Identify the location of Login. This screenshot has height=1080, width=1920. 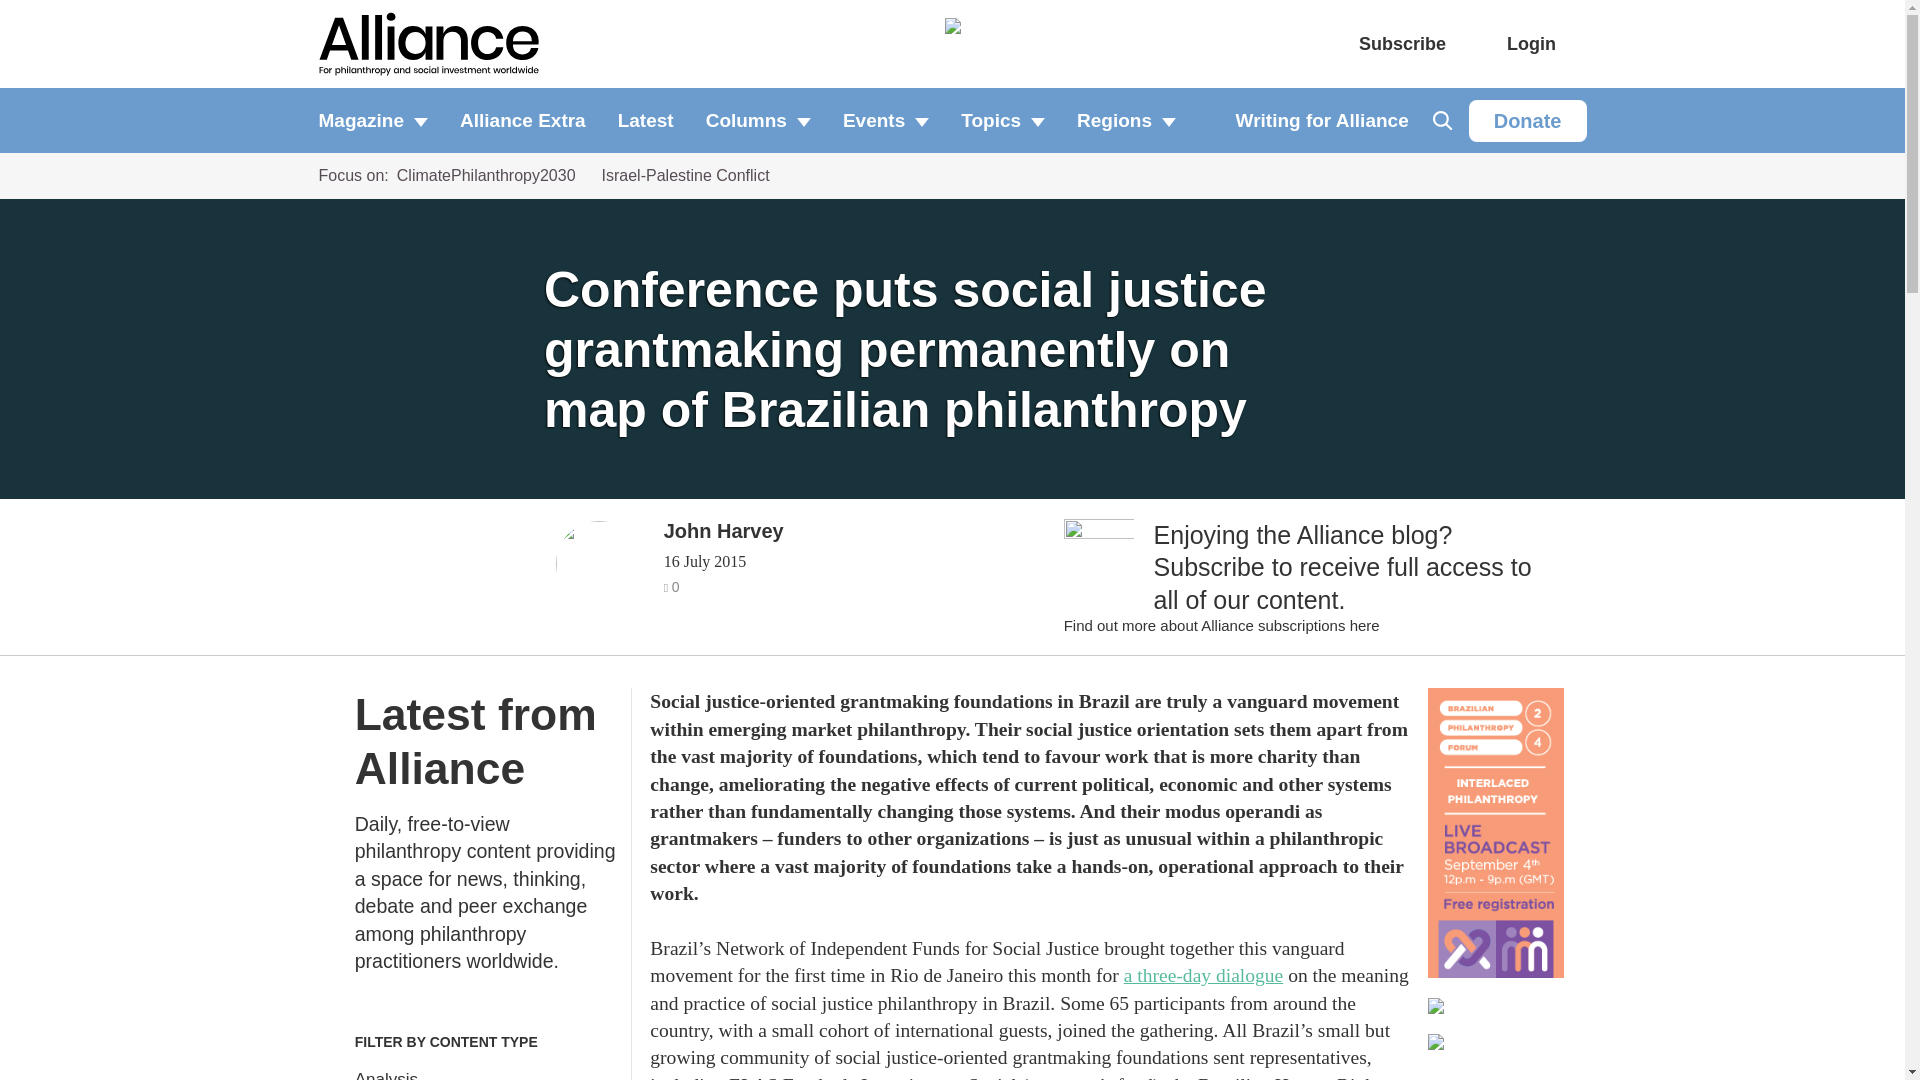
(1531, 44).